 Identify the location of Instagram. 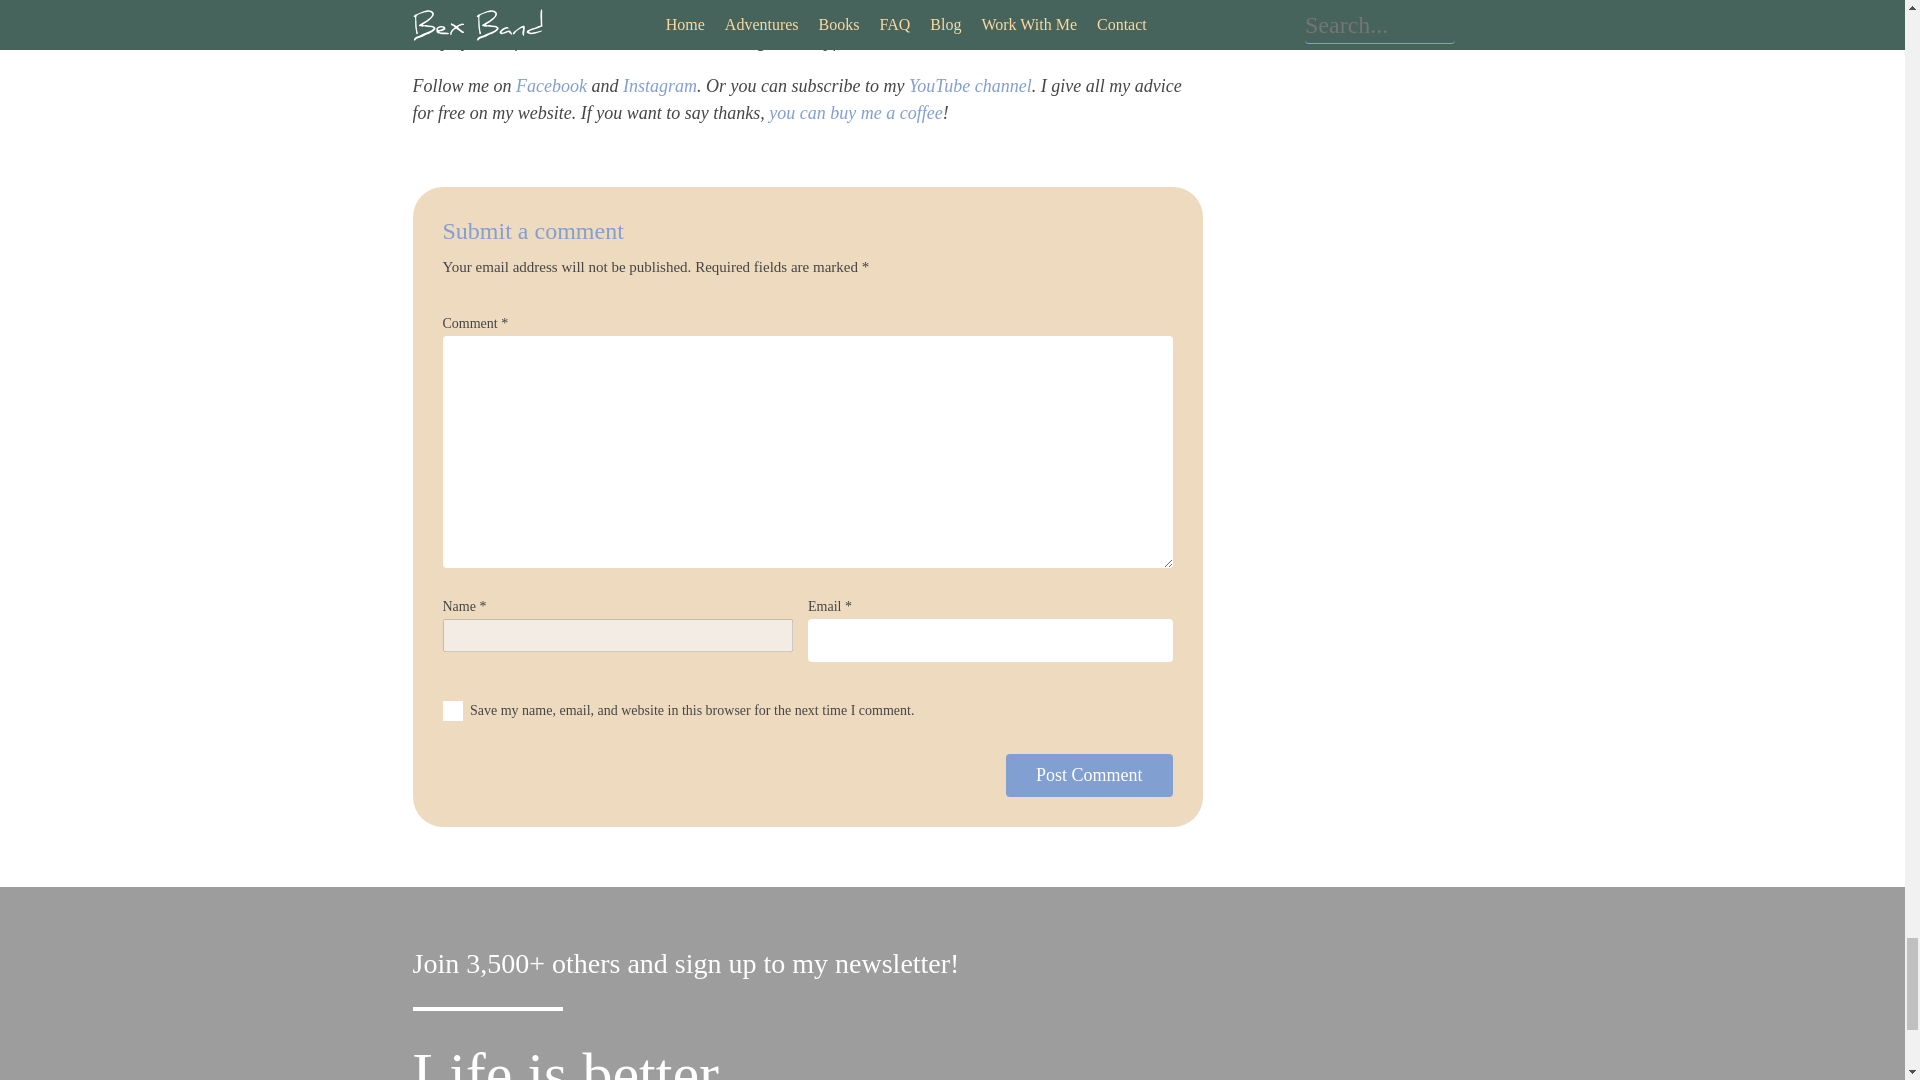
(659, 86).